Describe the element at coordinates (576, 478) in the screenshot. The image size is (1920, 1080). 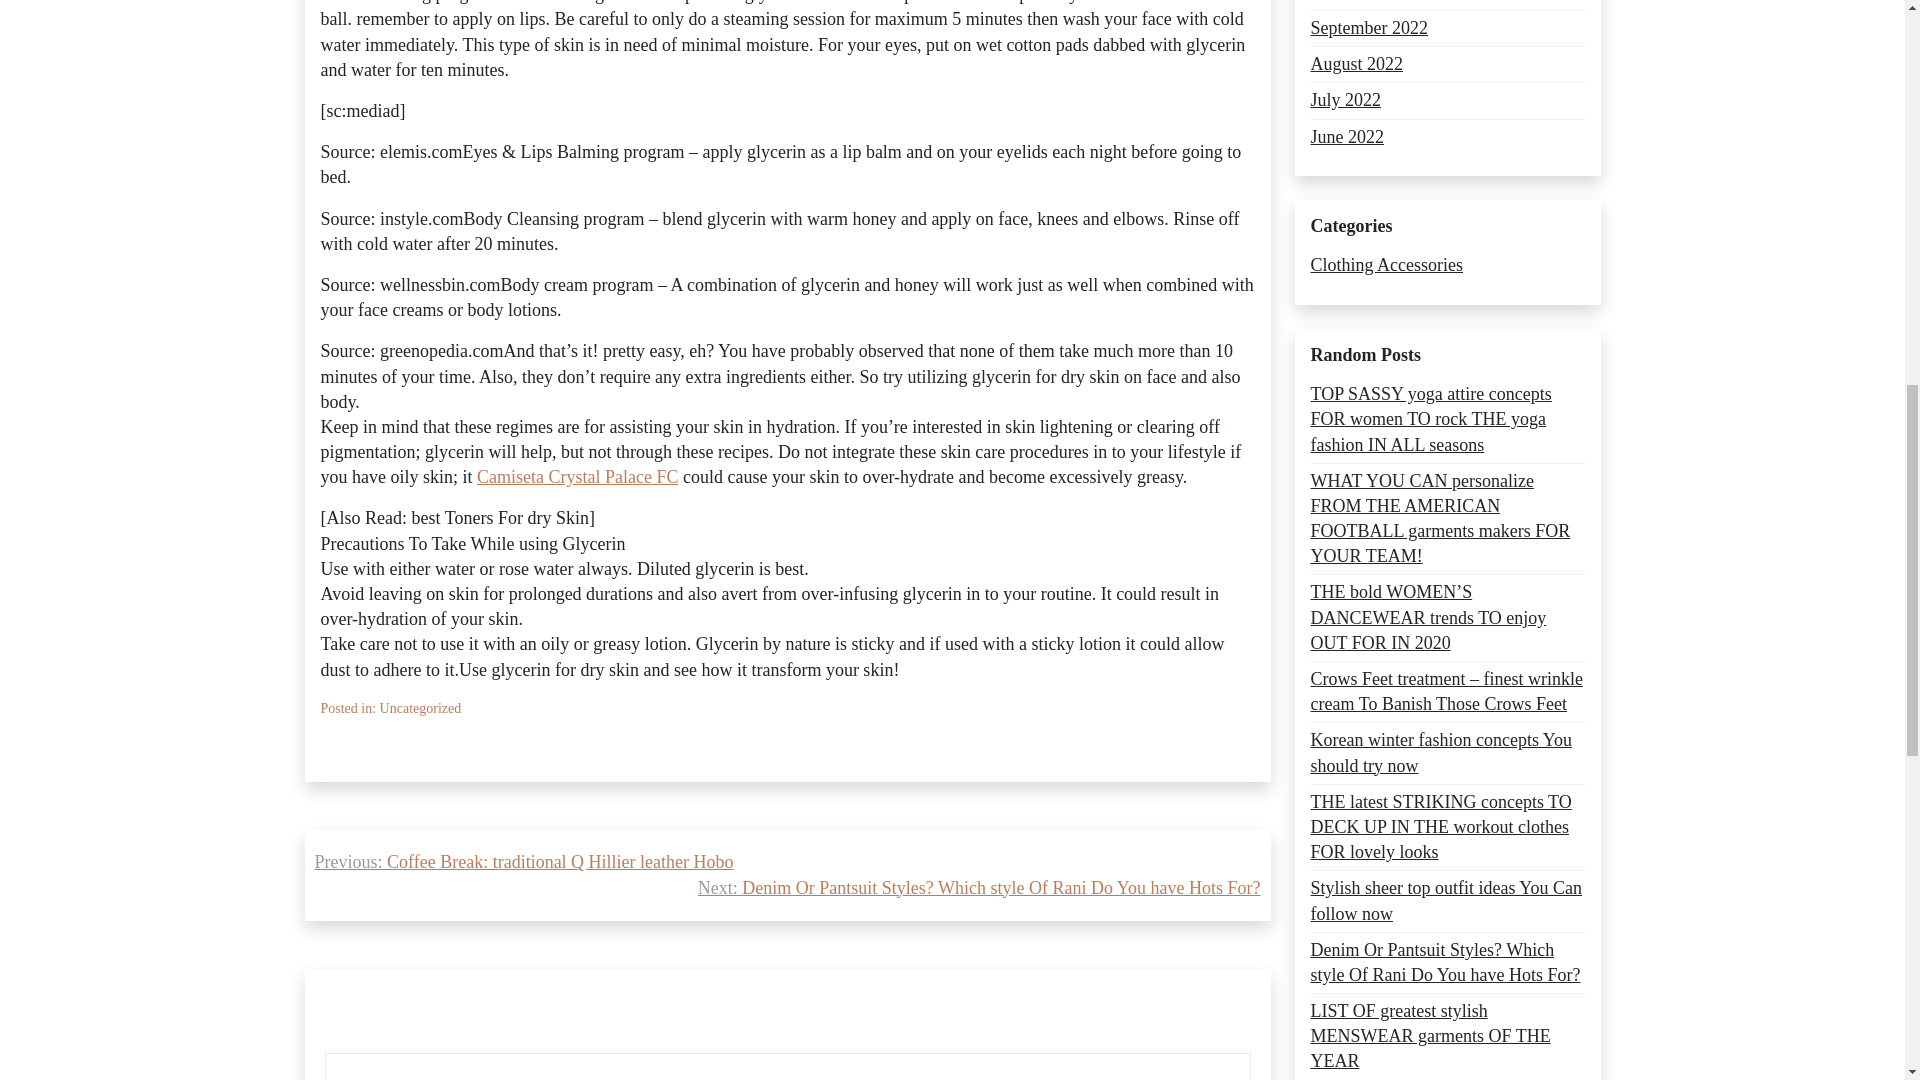
I see `Camiseta Crystal Palace FC` at that location.